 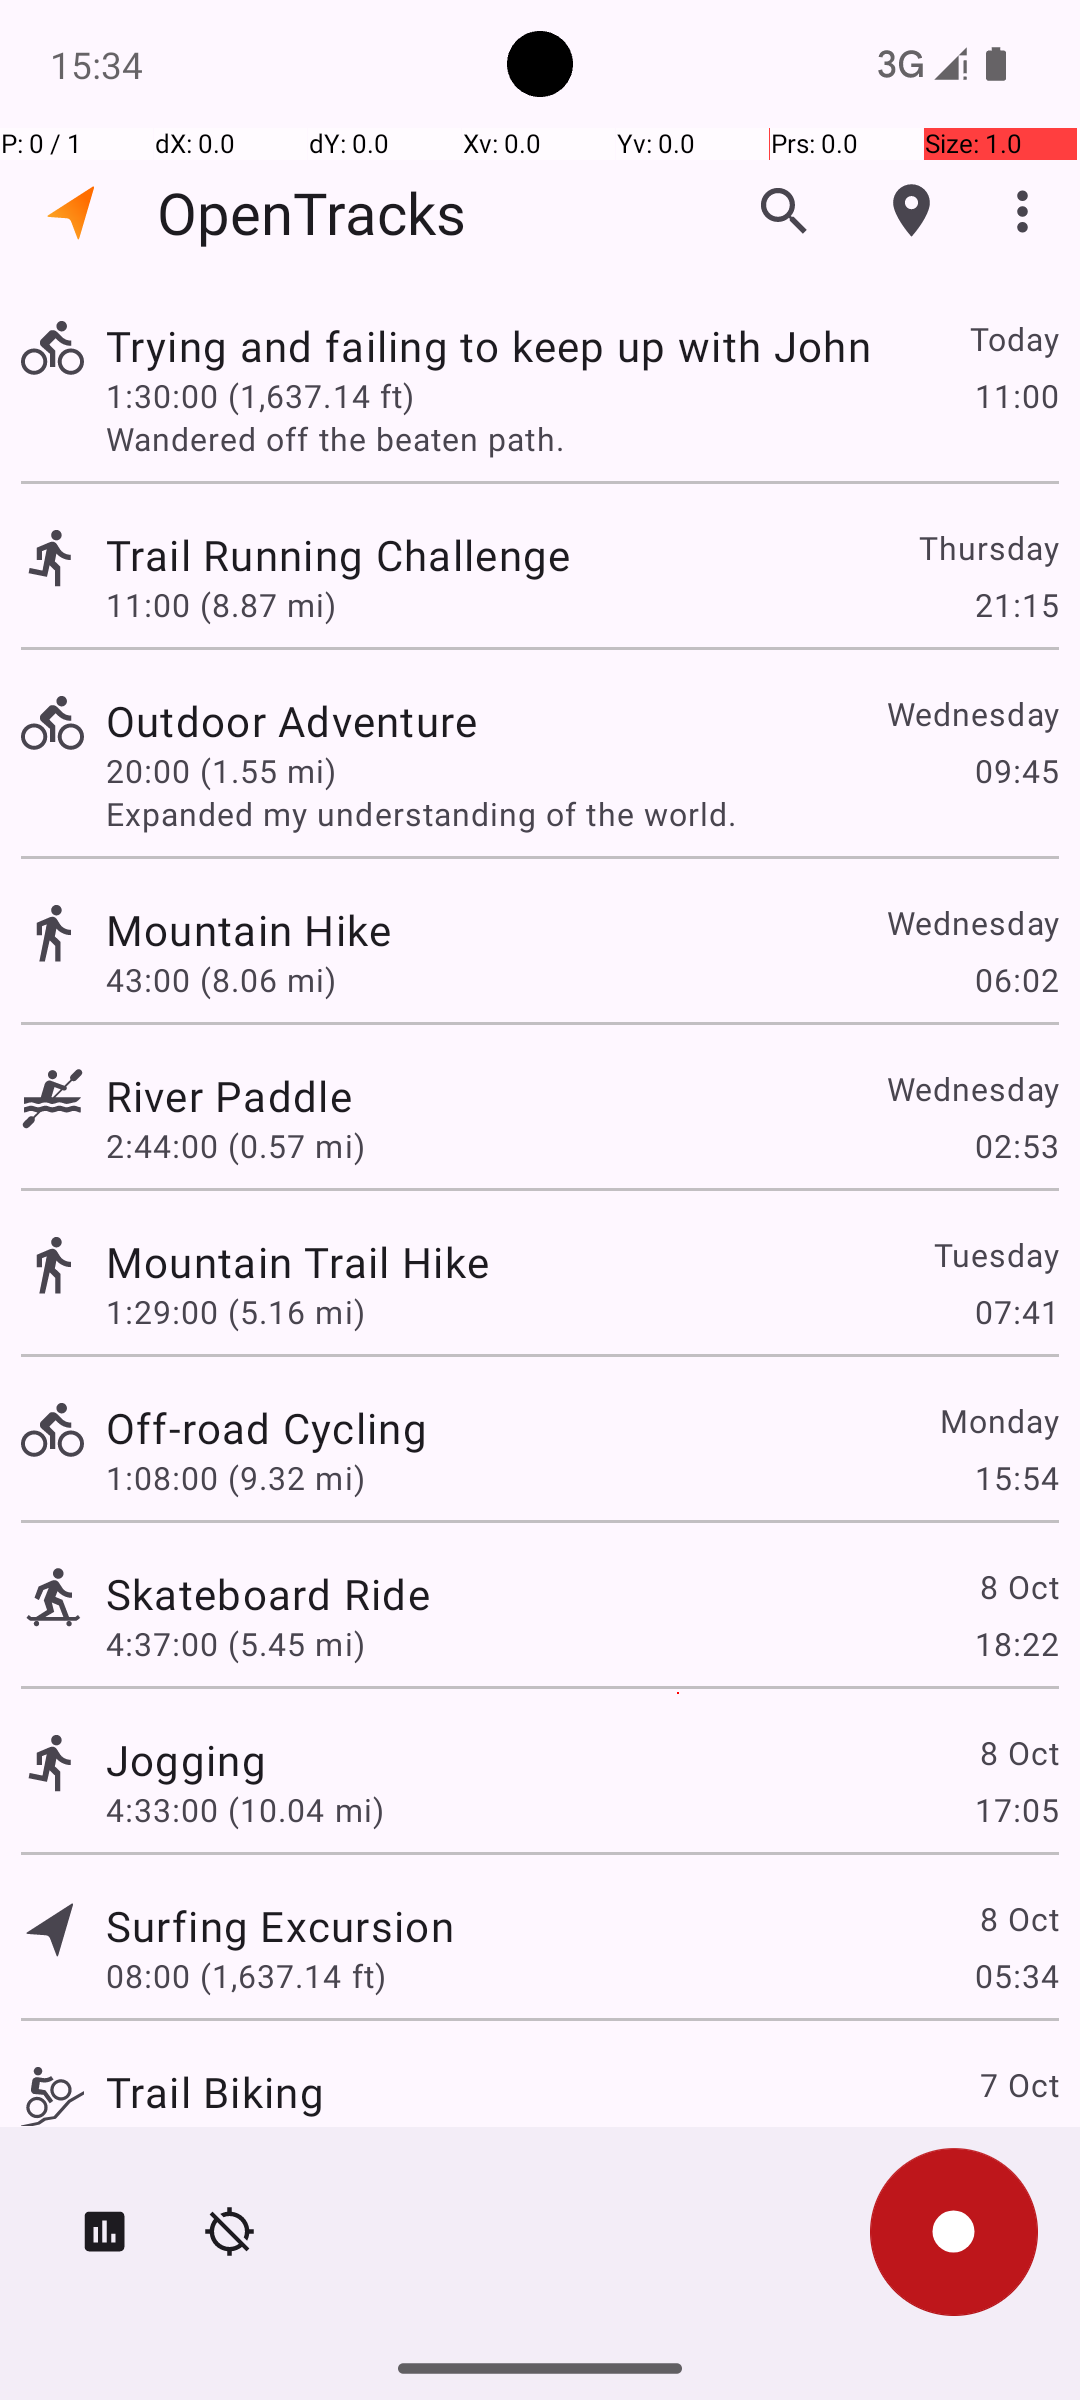 What do you see at coordinates (1016, 979) in the screenshot?
I see `06:02` at bounding box center [1016, 979].